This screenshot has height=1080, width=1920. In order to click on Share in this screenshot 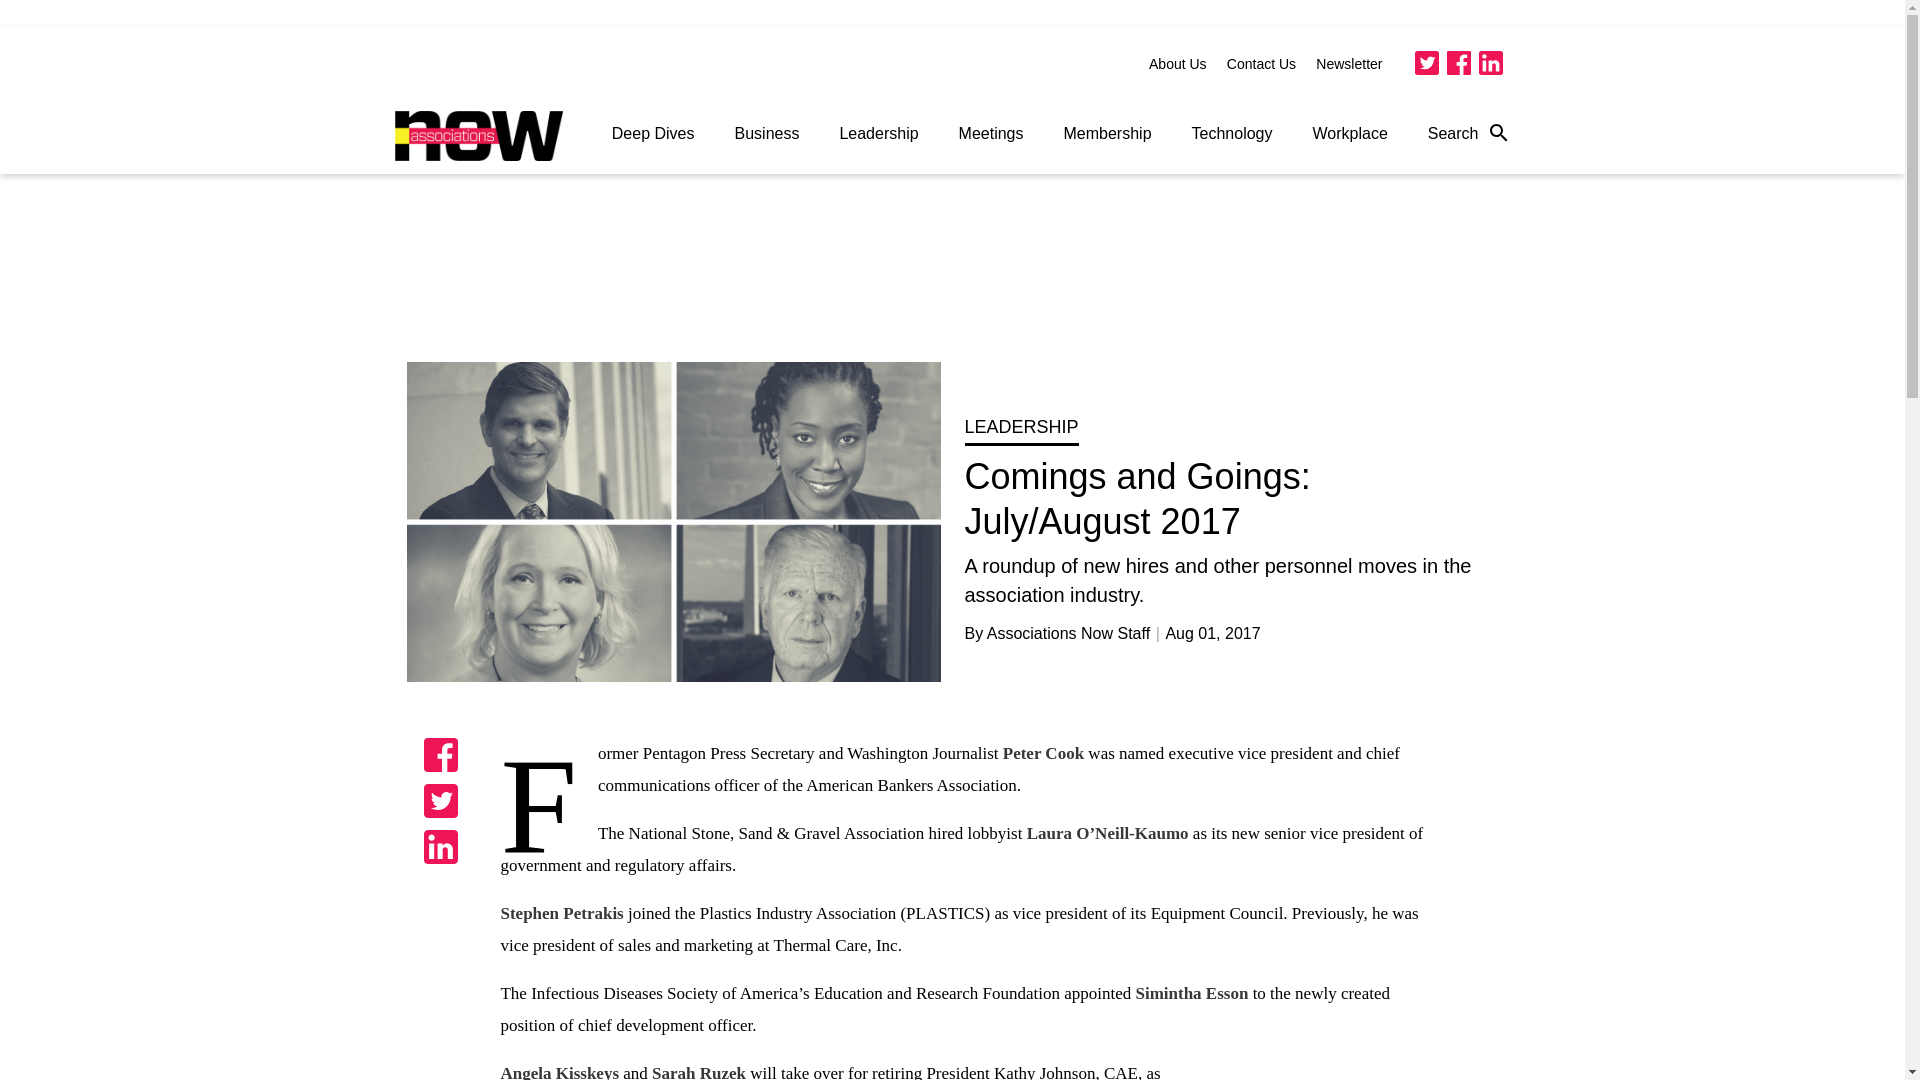, I will do `click(441, 800)`.